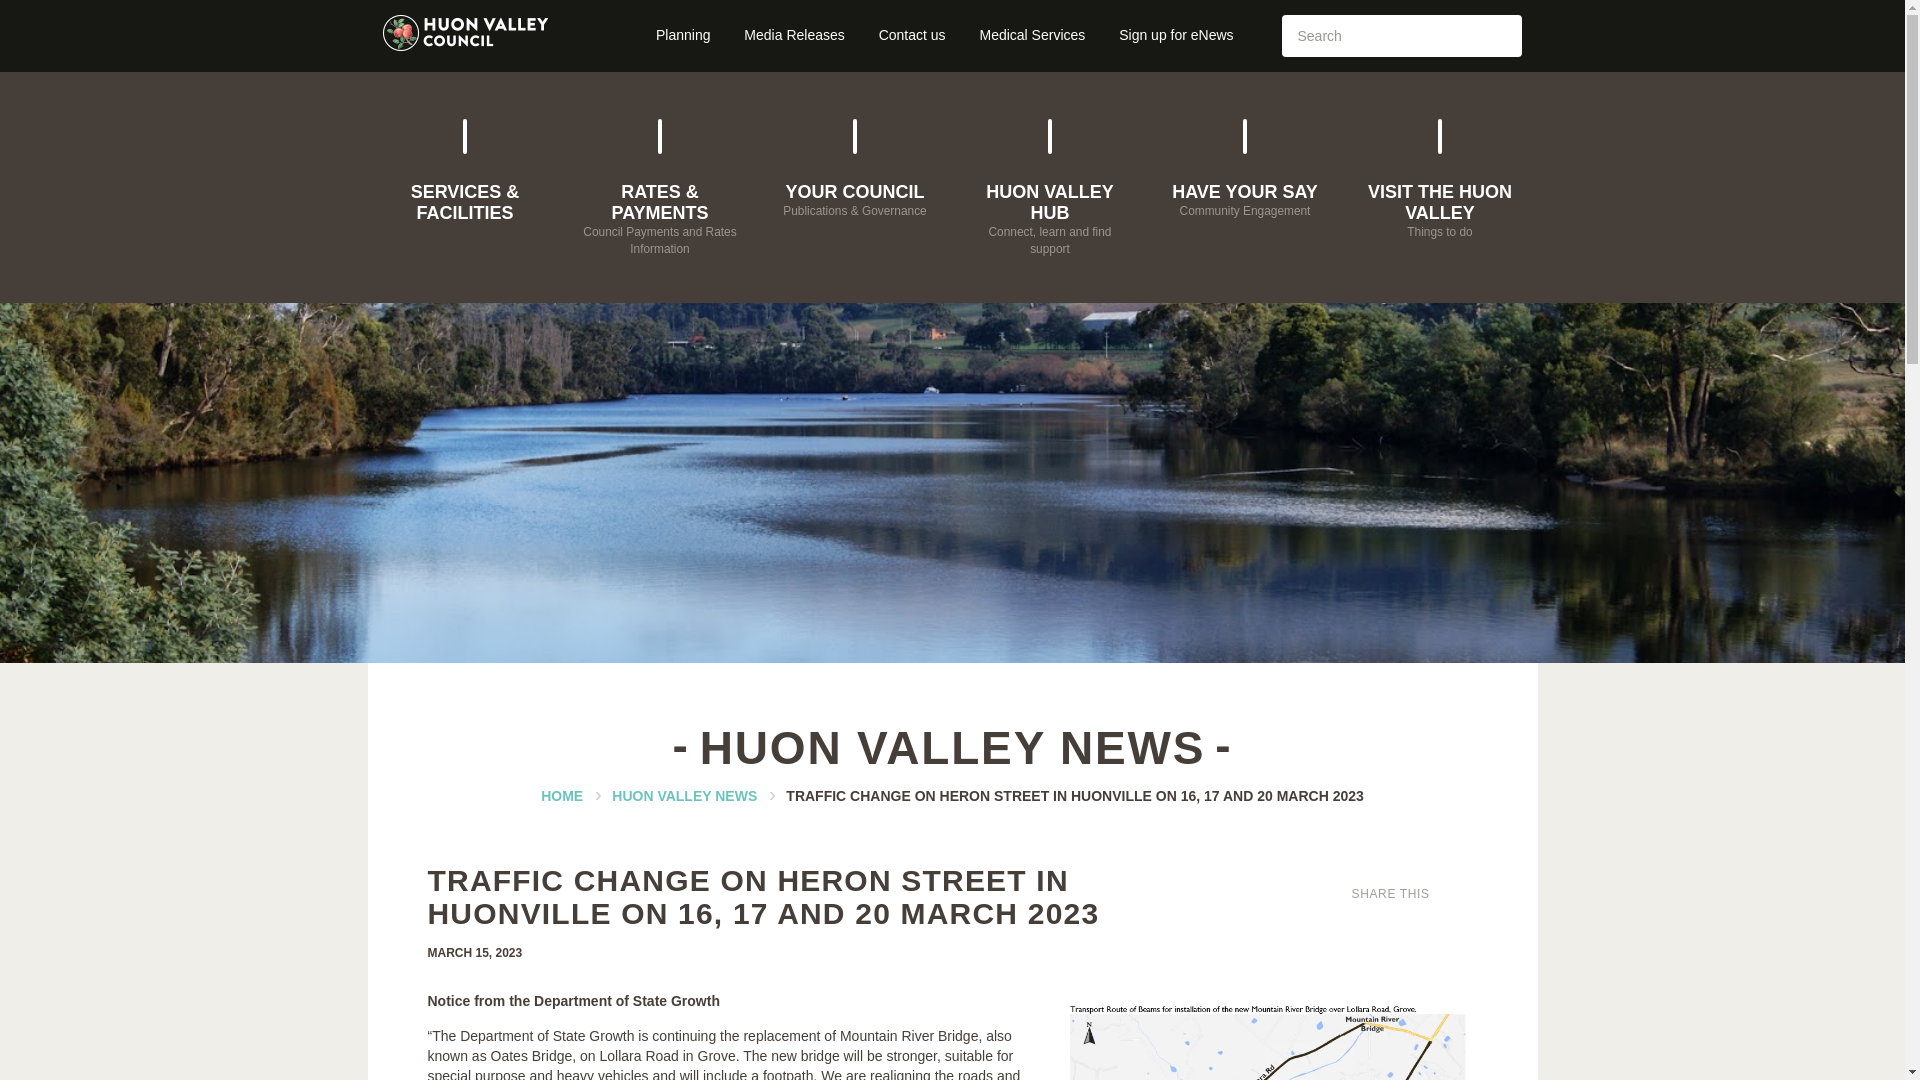 The height and width of the screenshot is (1080, 1920). What do you see at coordinates (1440, 171) in the screenshot?
I see `Media Releases` at bounding box center [1440, 171].